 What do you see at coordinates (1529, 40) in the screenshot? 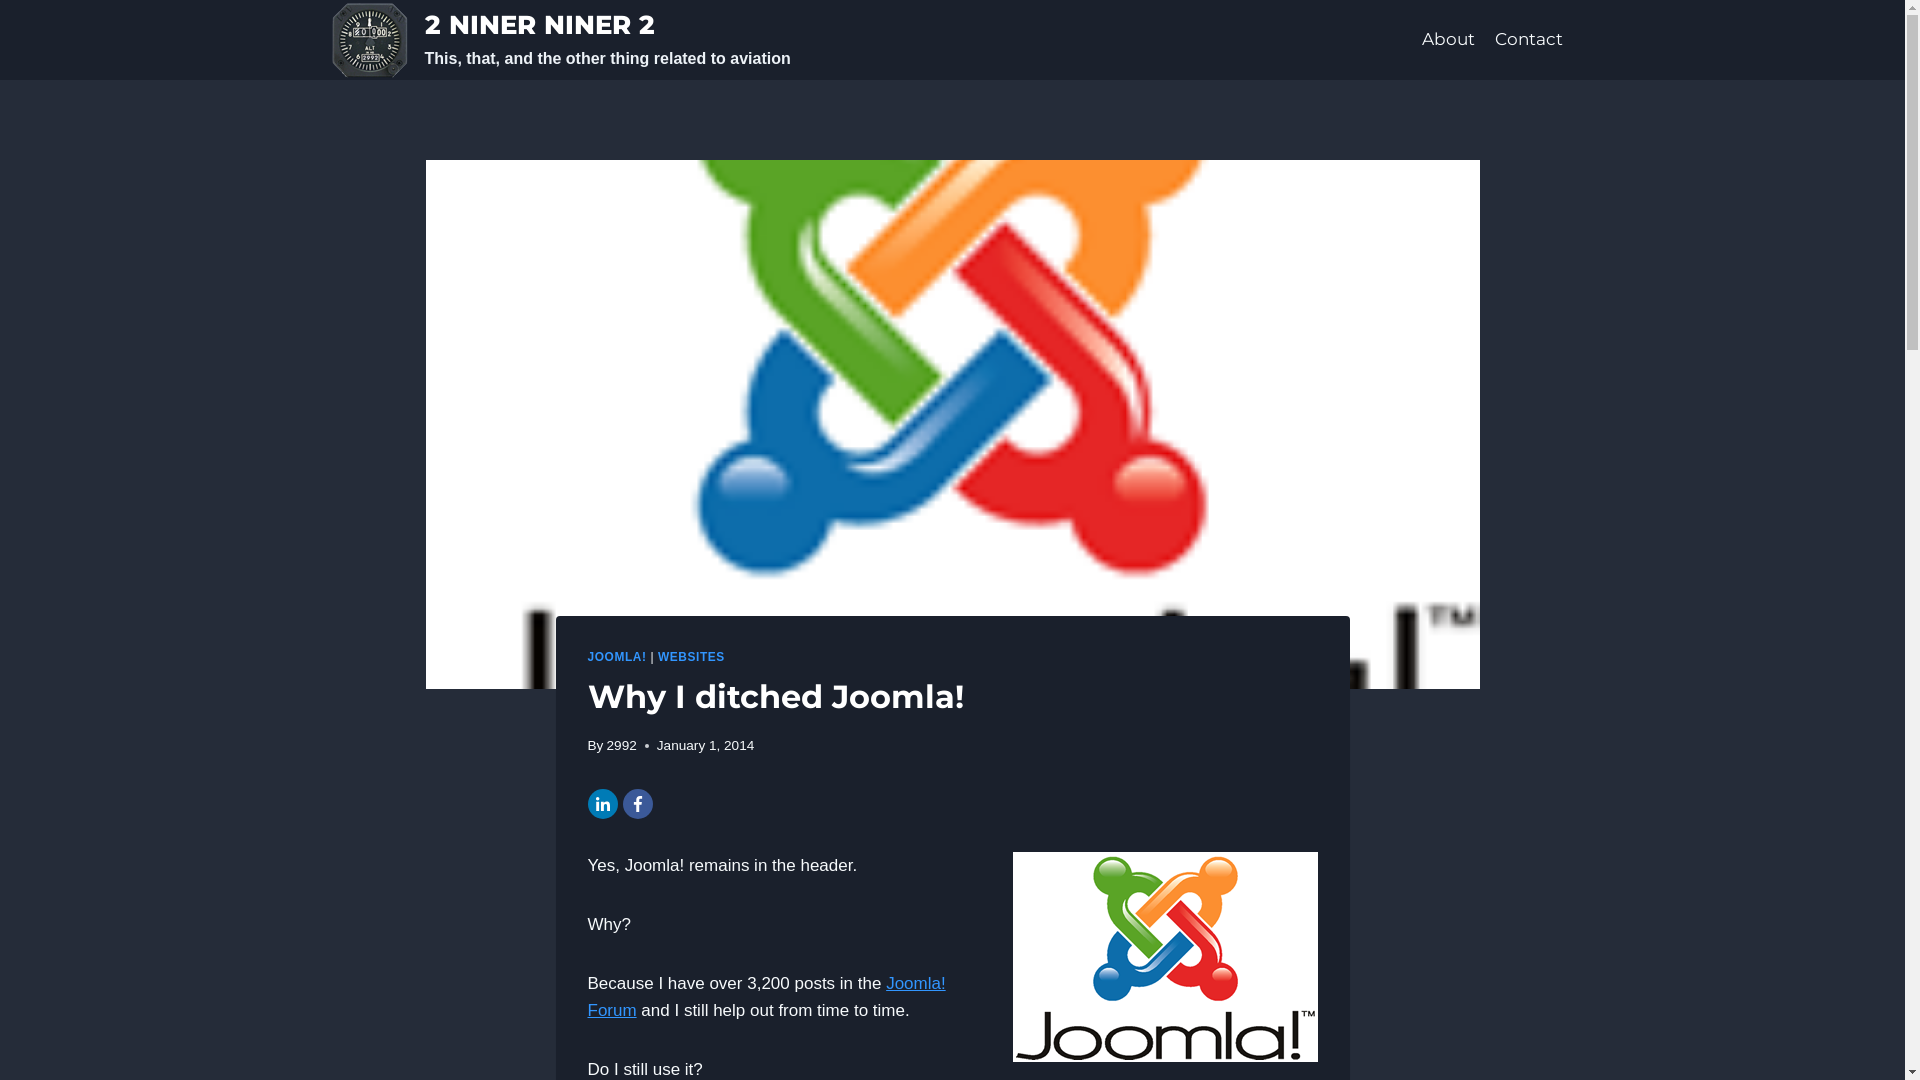
I see `Contact` at bounding box center [1529, 40].